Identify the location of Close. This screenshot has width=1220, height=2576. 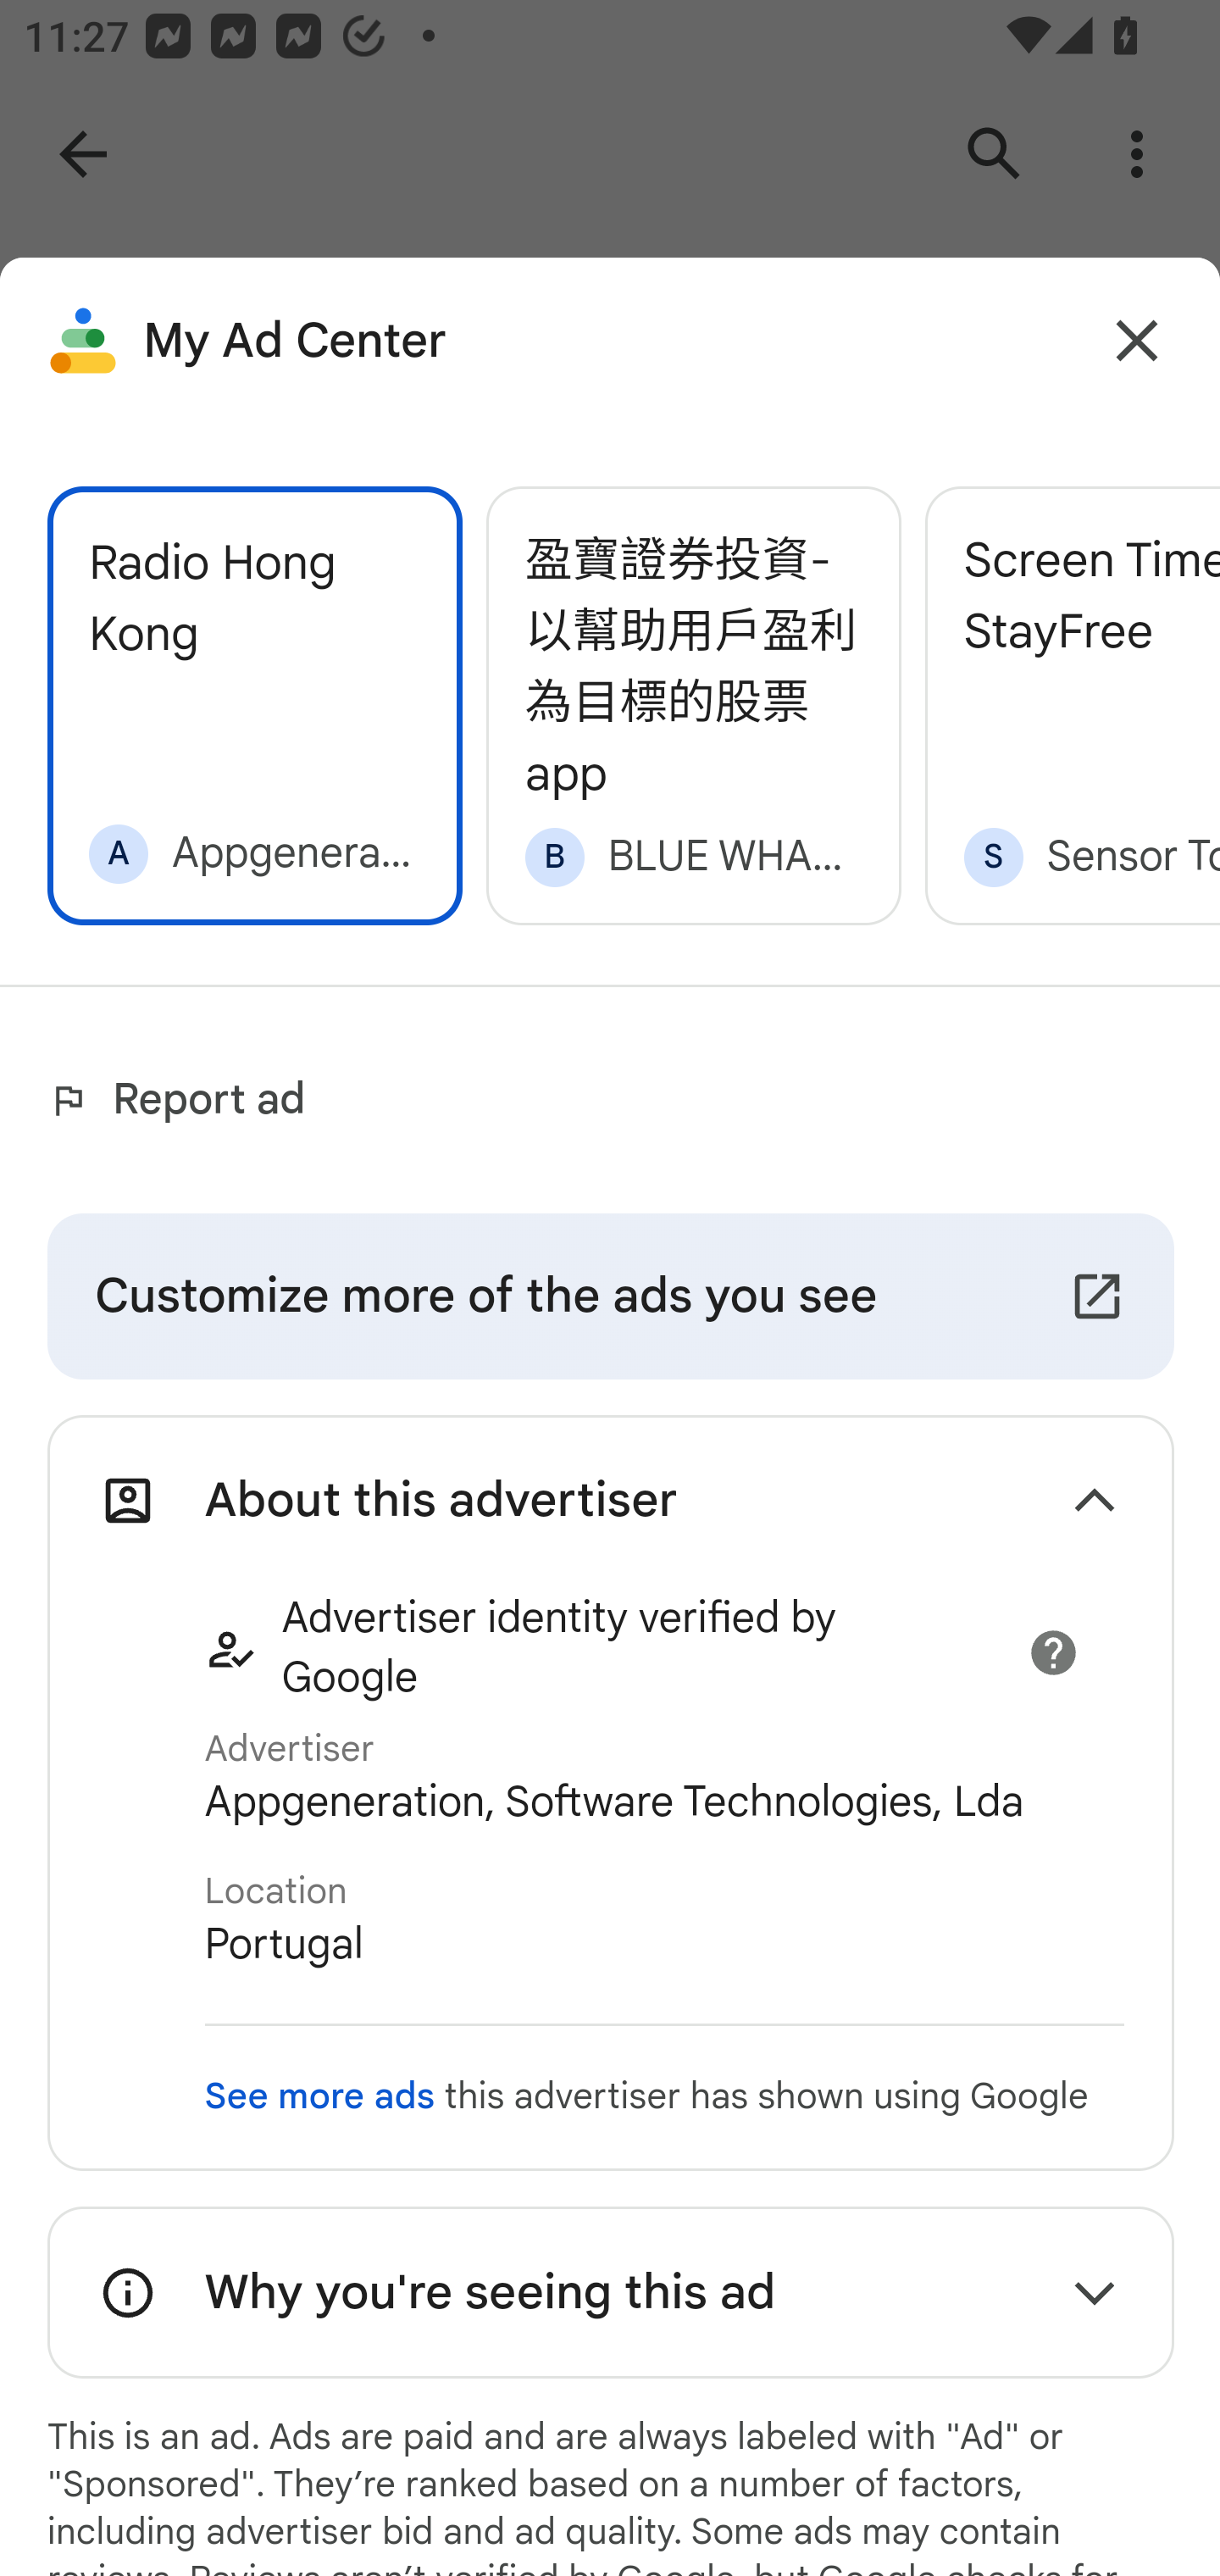
(1137, 341).